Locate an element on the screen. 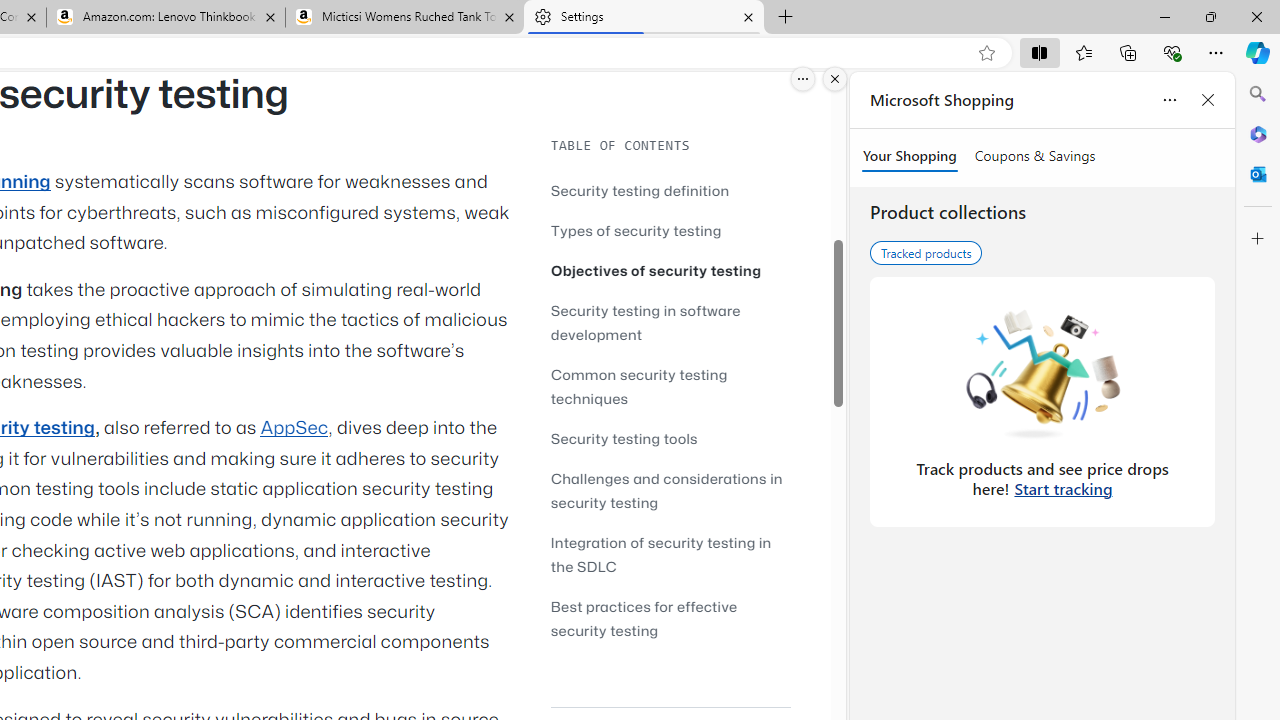 The image size is (1280, 720). Customize is located at coordinates (1258, 239).